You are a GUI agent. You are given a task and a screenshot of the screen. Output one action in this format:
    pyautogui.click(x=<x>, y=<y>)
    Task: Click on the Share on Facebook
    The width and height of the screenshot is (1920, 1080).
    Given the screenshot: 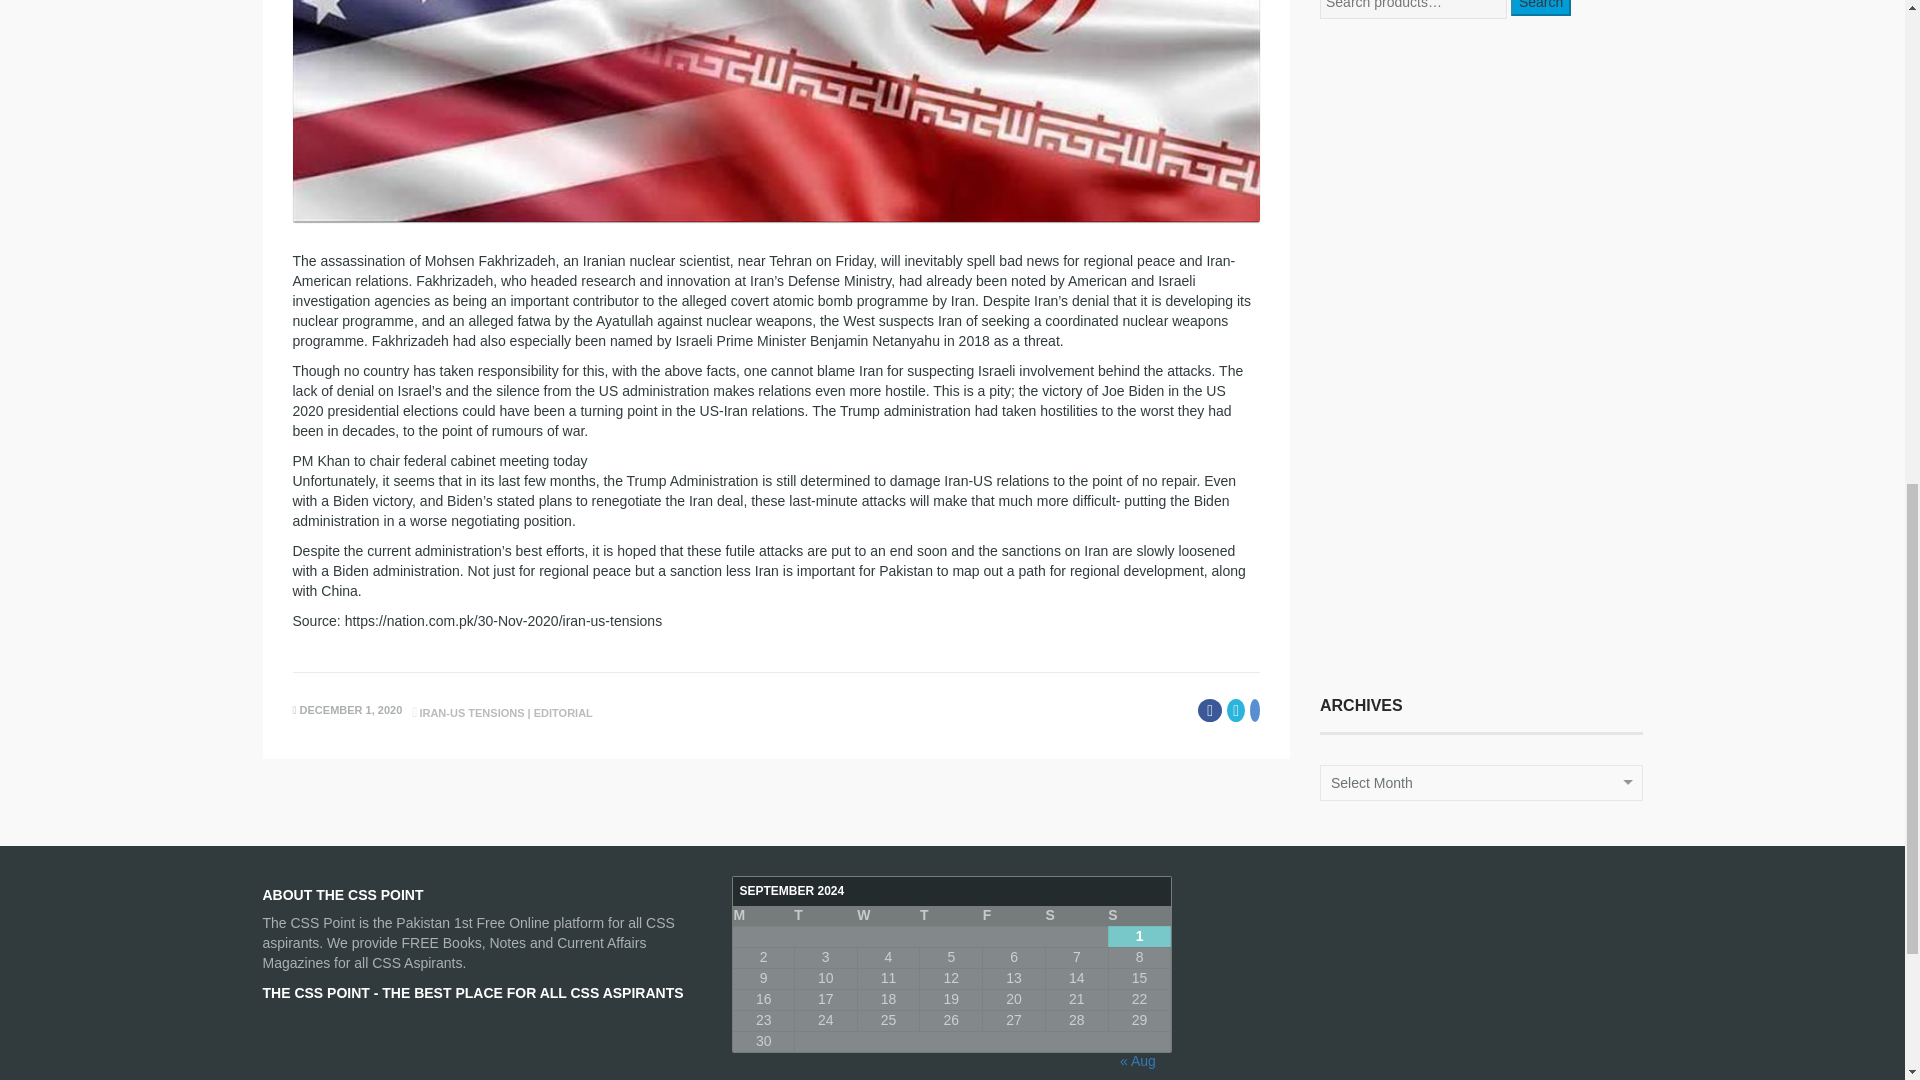 What is the action you would take?
    pyautogui.click(x=1210, y=710)
    